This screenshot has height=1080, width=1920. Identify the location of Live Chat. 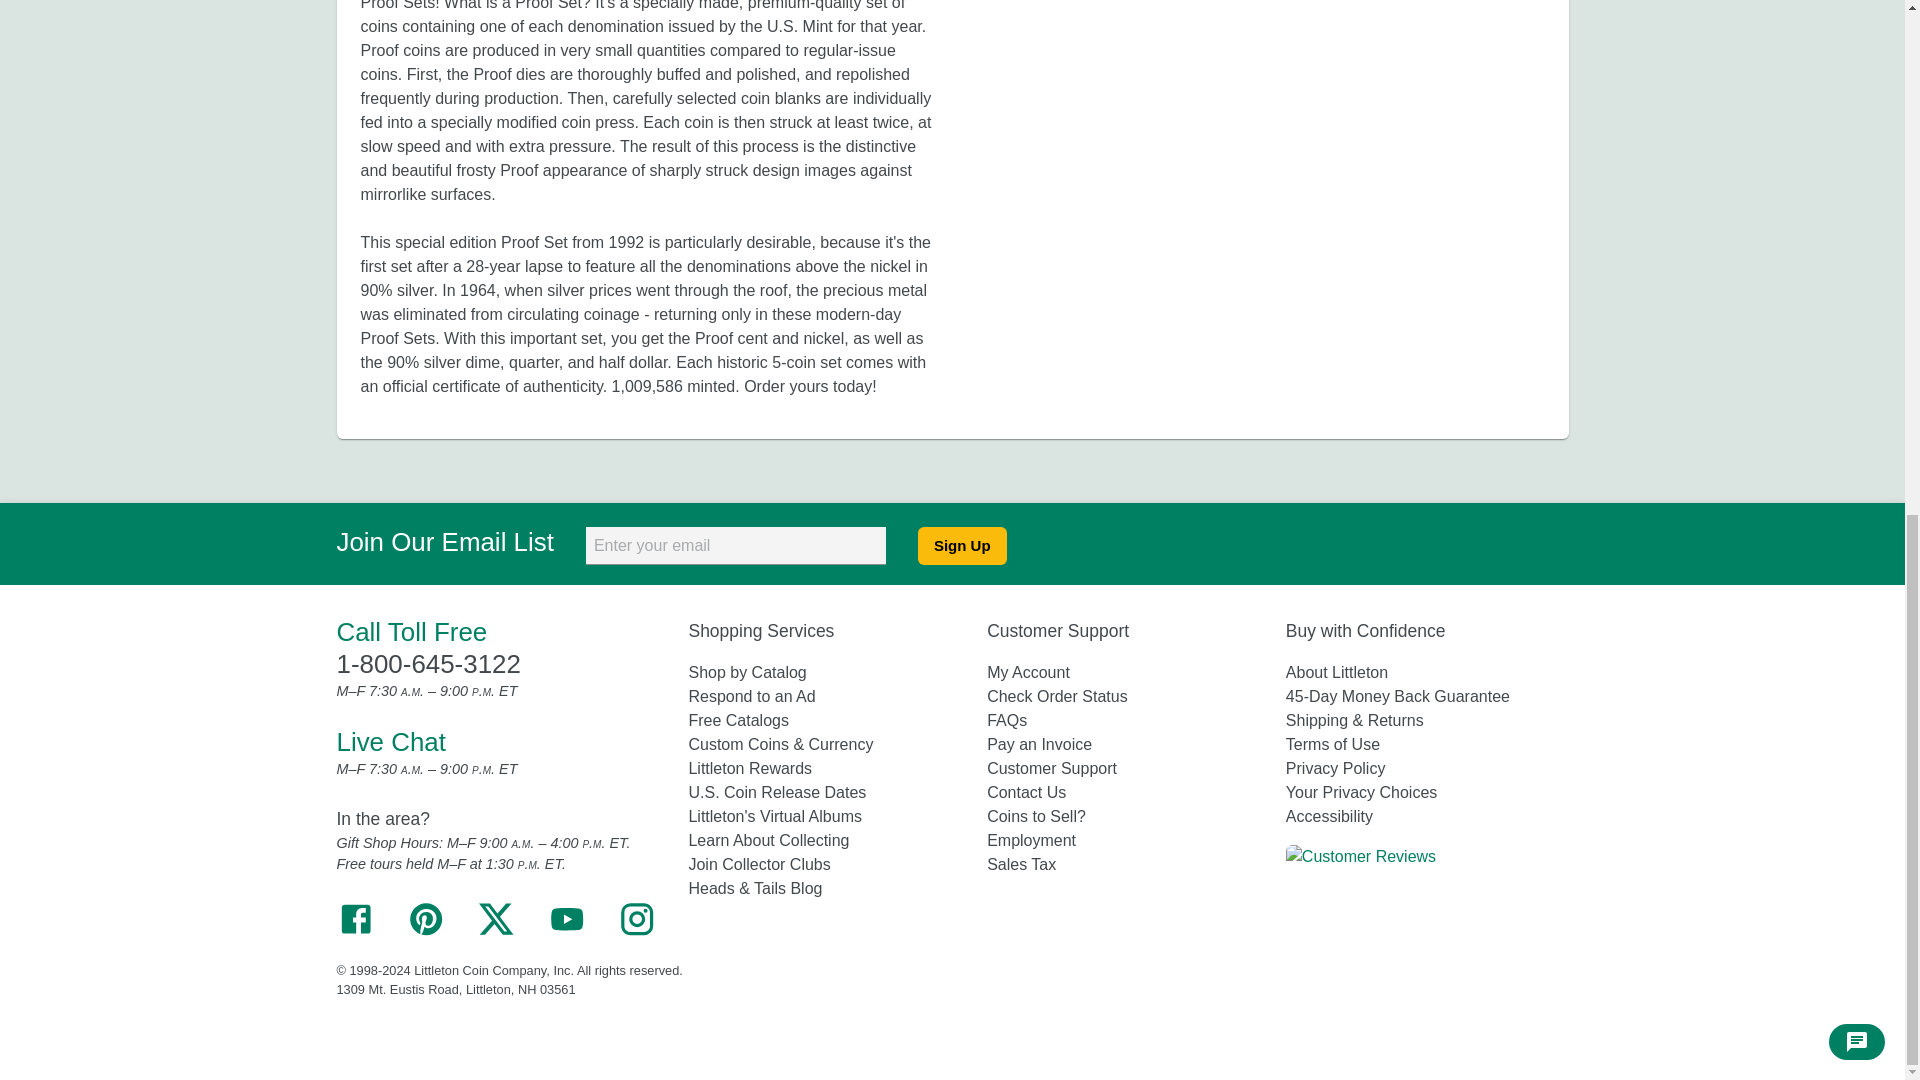
(390, 742).